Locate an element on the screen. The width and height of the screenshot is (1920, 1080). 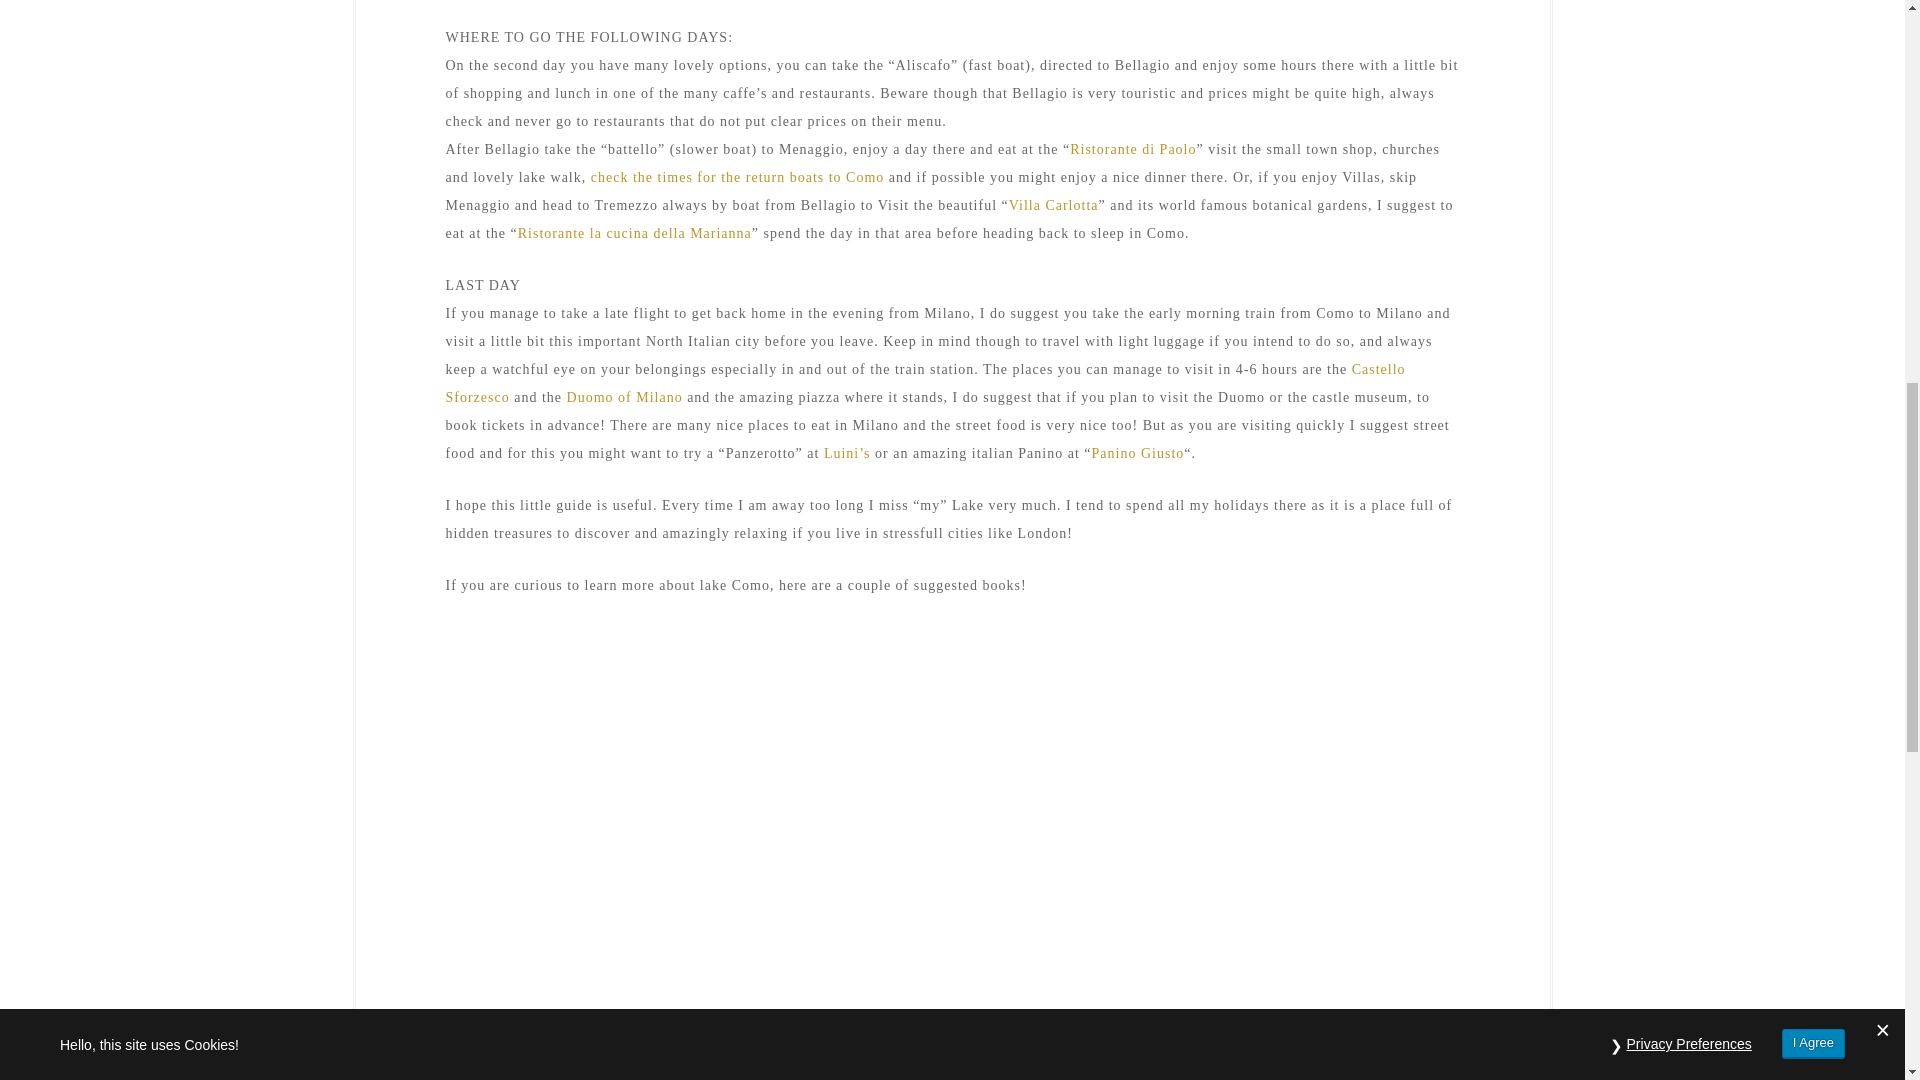
Ristorante di Paolo is located at coordinates (1132, 148).